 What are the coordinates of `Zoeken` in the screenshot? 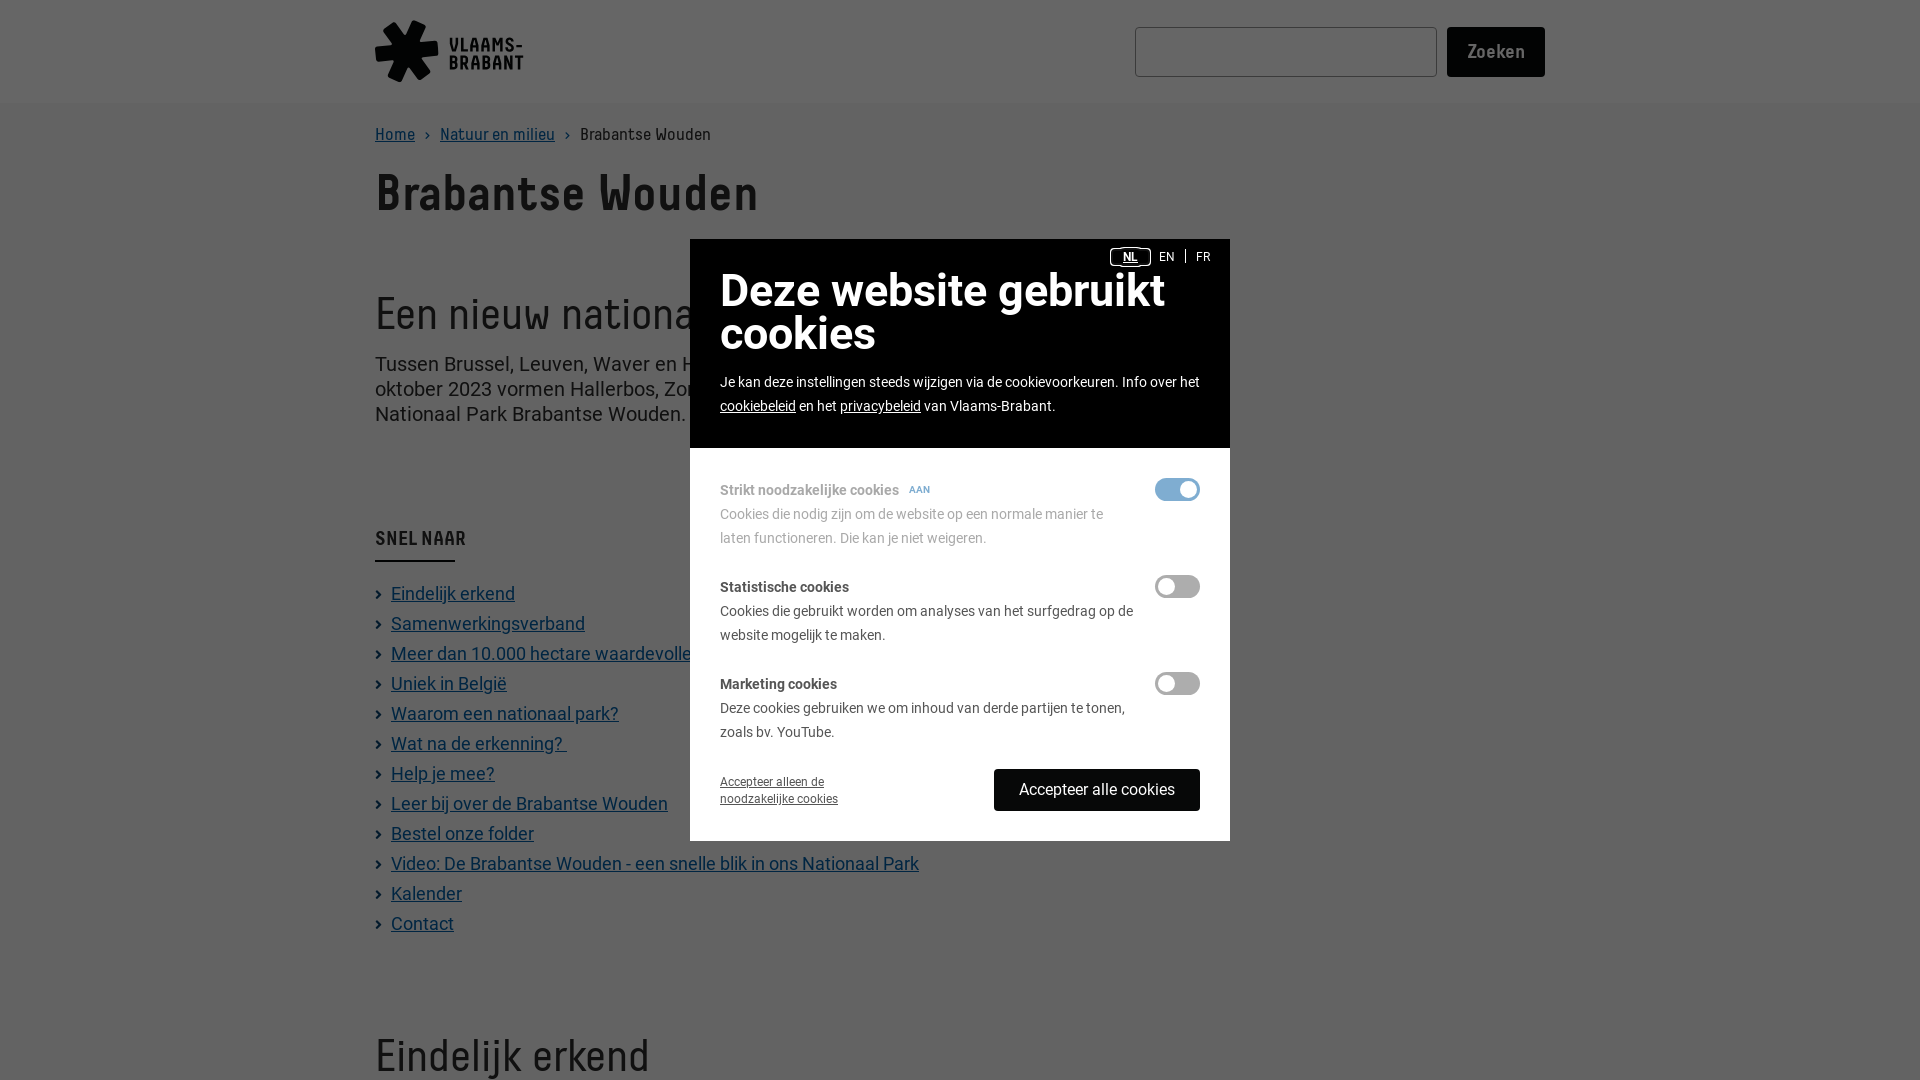 It's located at (1496, 51).